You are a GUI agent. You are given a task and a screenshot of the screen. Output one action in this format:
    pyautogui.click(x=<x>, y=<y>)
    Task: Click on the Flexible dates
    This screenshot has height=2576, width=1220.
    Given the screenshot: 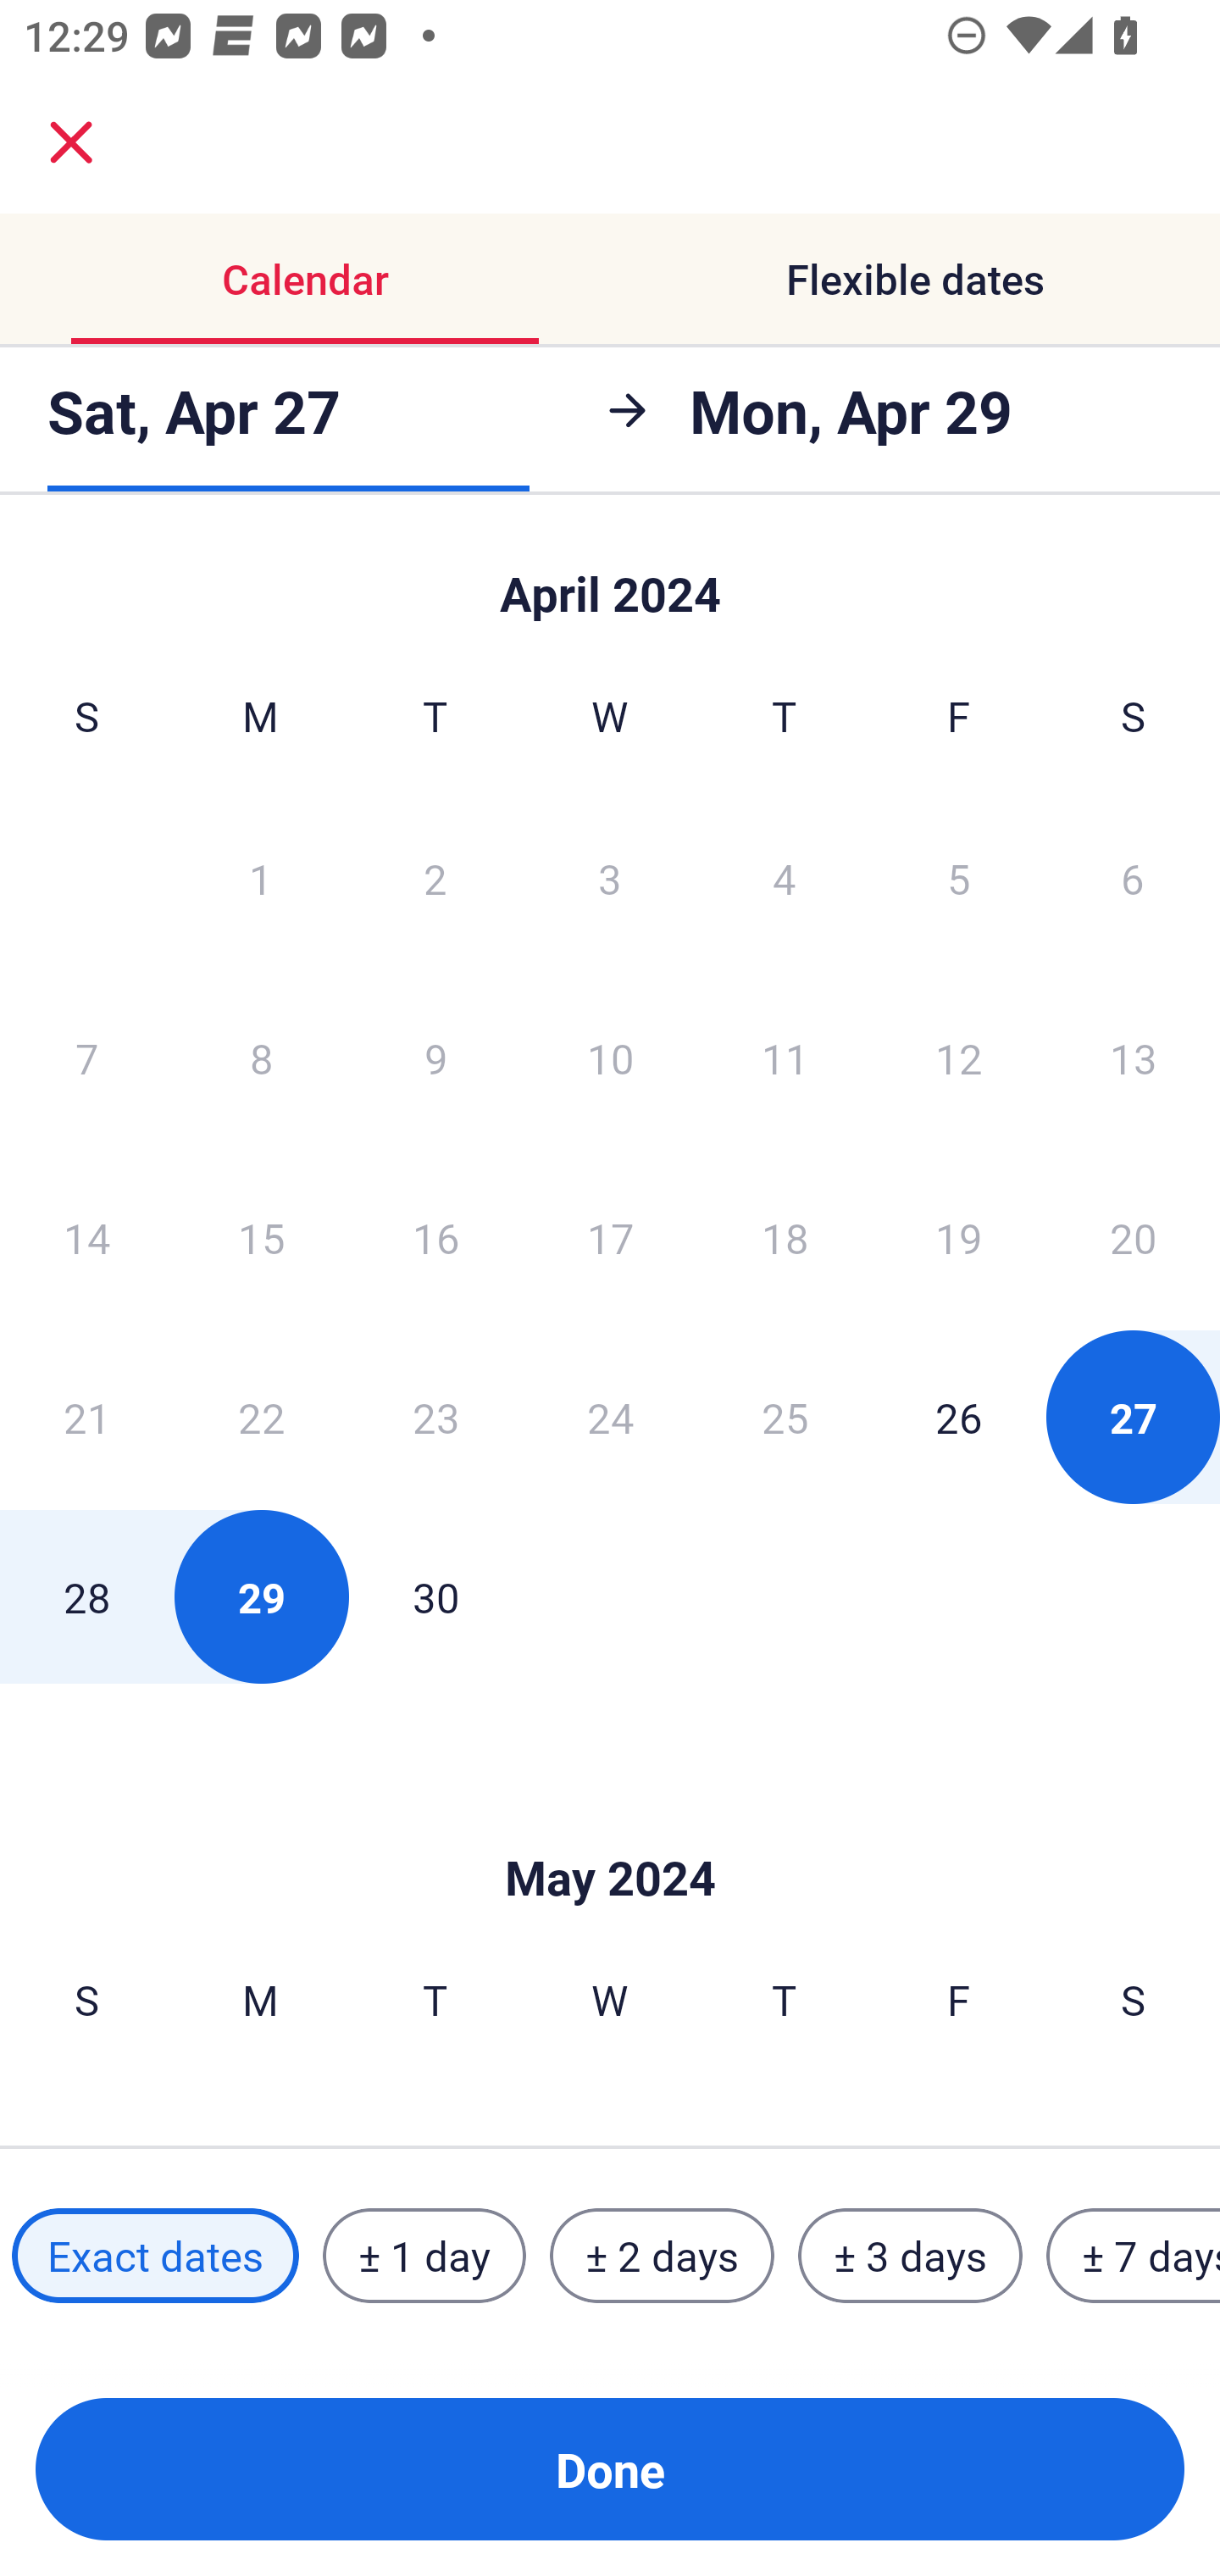 What is the action you would take?
    pyautogui.click(x=915, y=280)
    